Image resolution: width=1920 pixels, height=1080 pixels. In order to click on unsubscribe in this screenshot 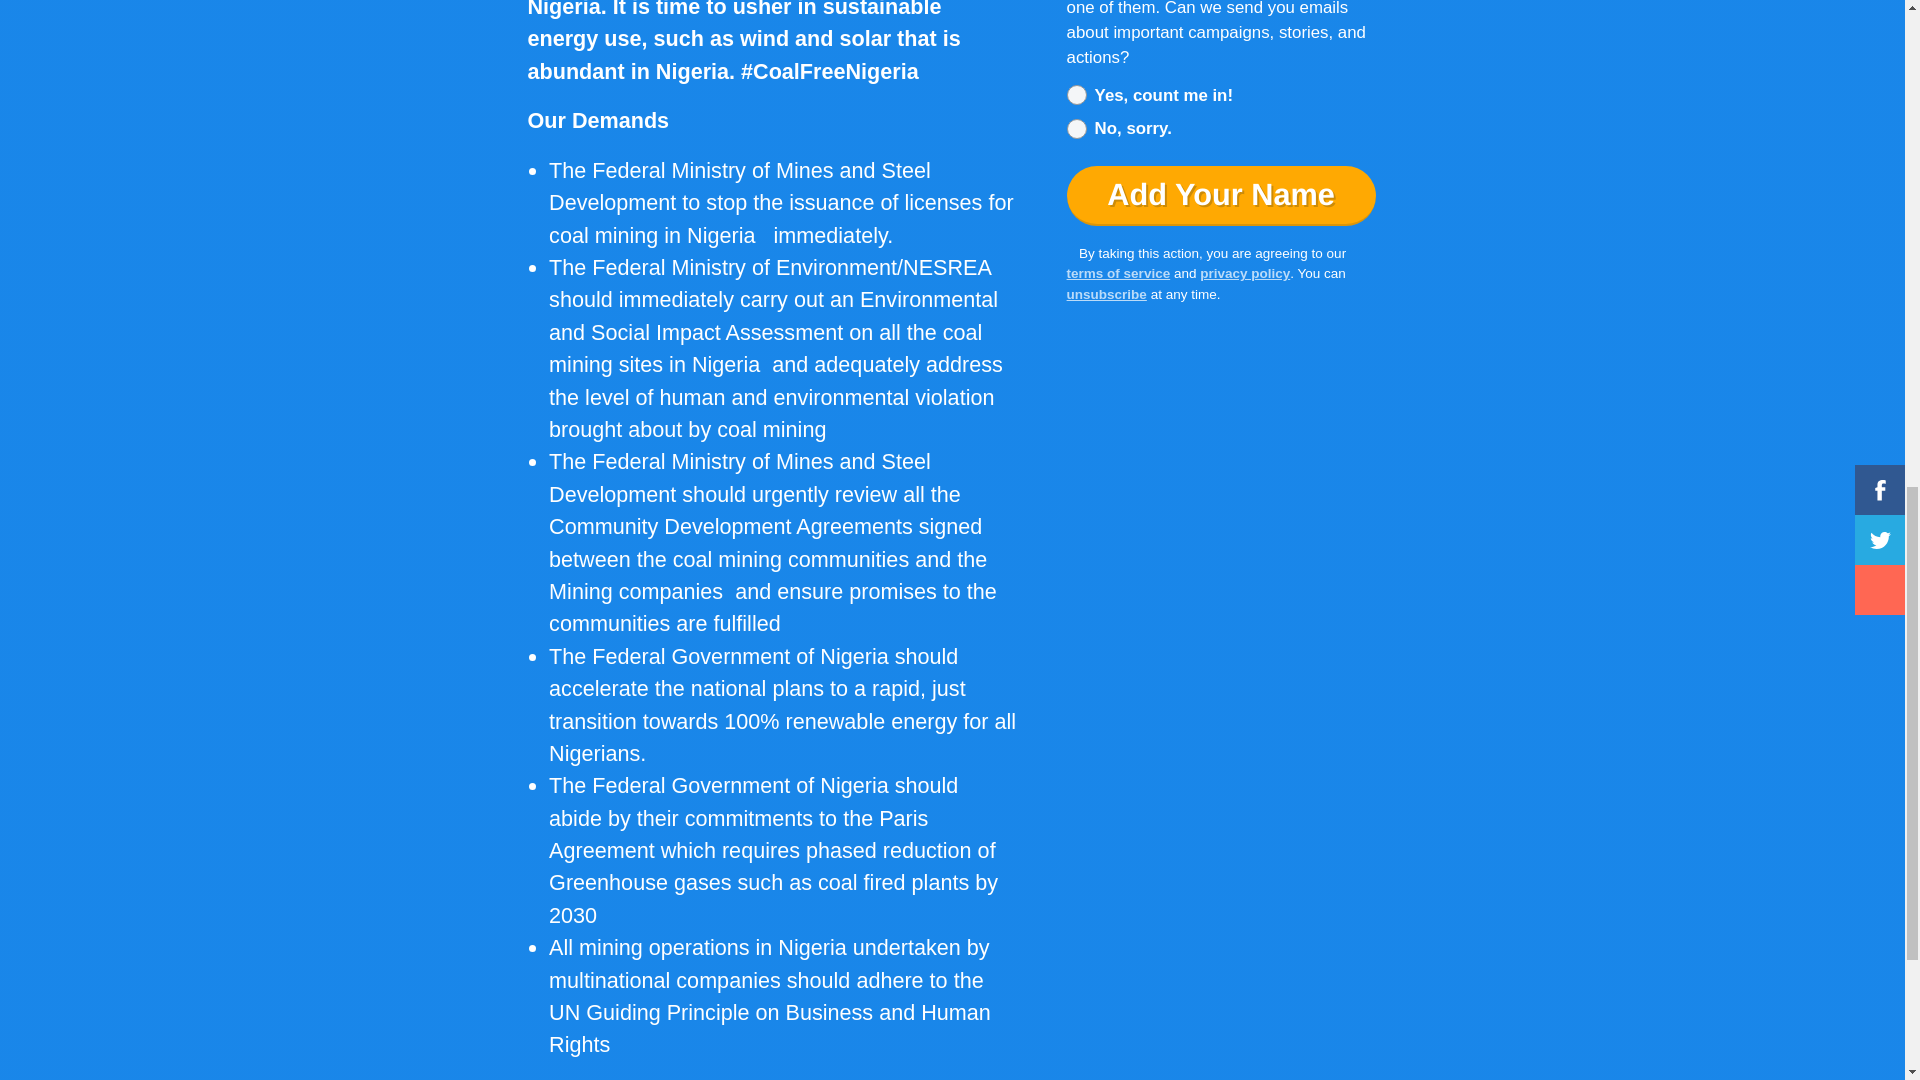, I will do `click(1106, 294)`.